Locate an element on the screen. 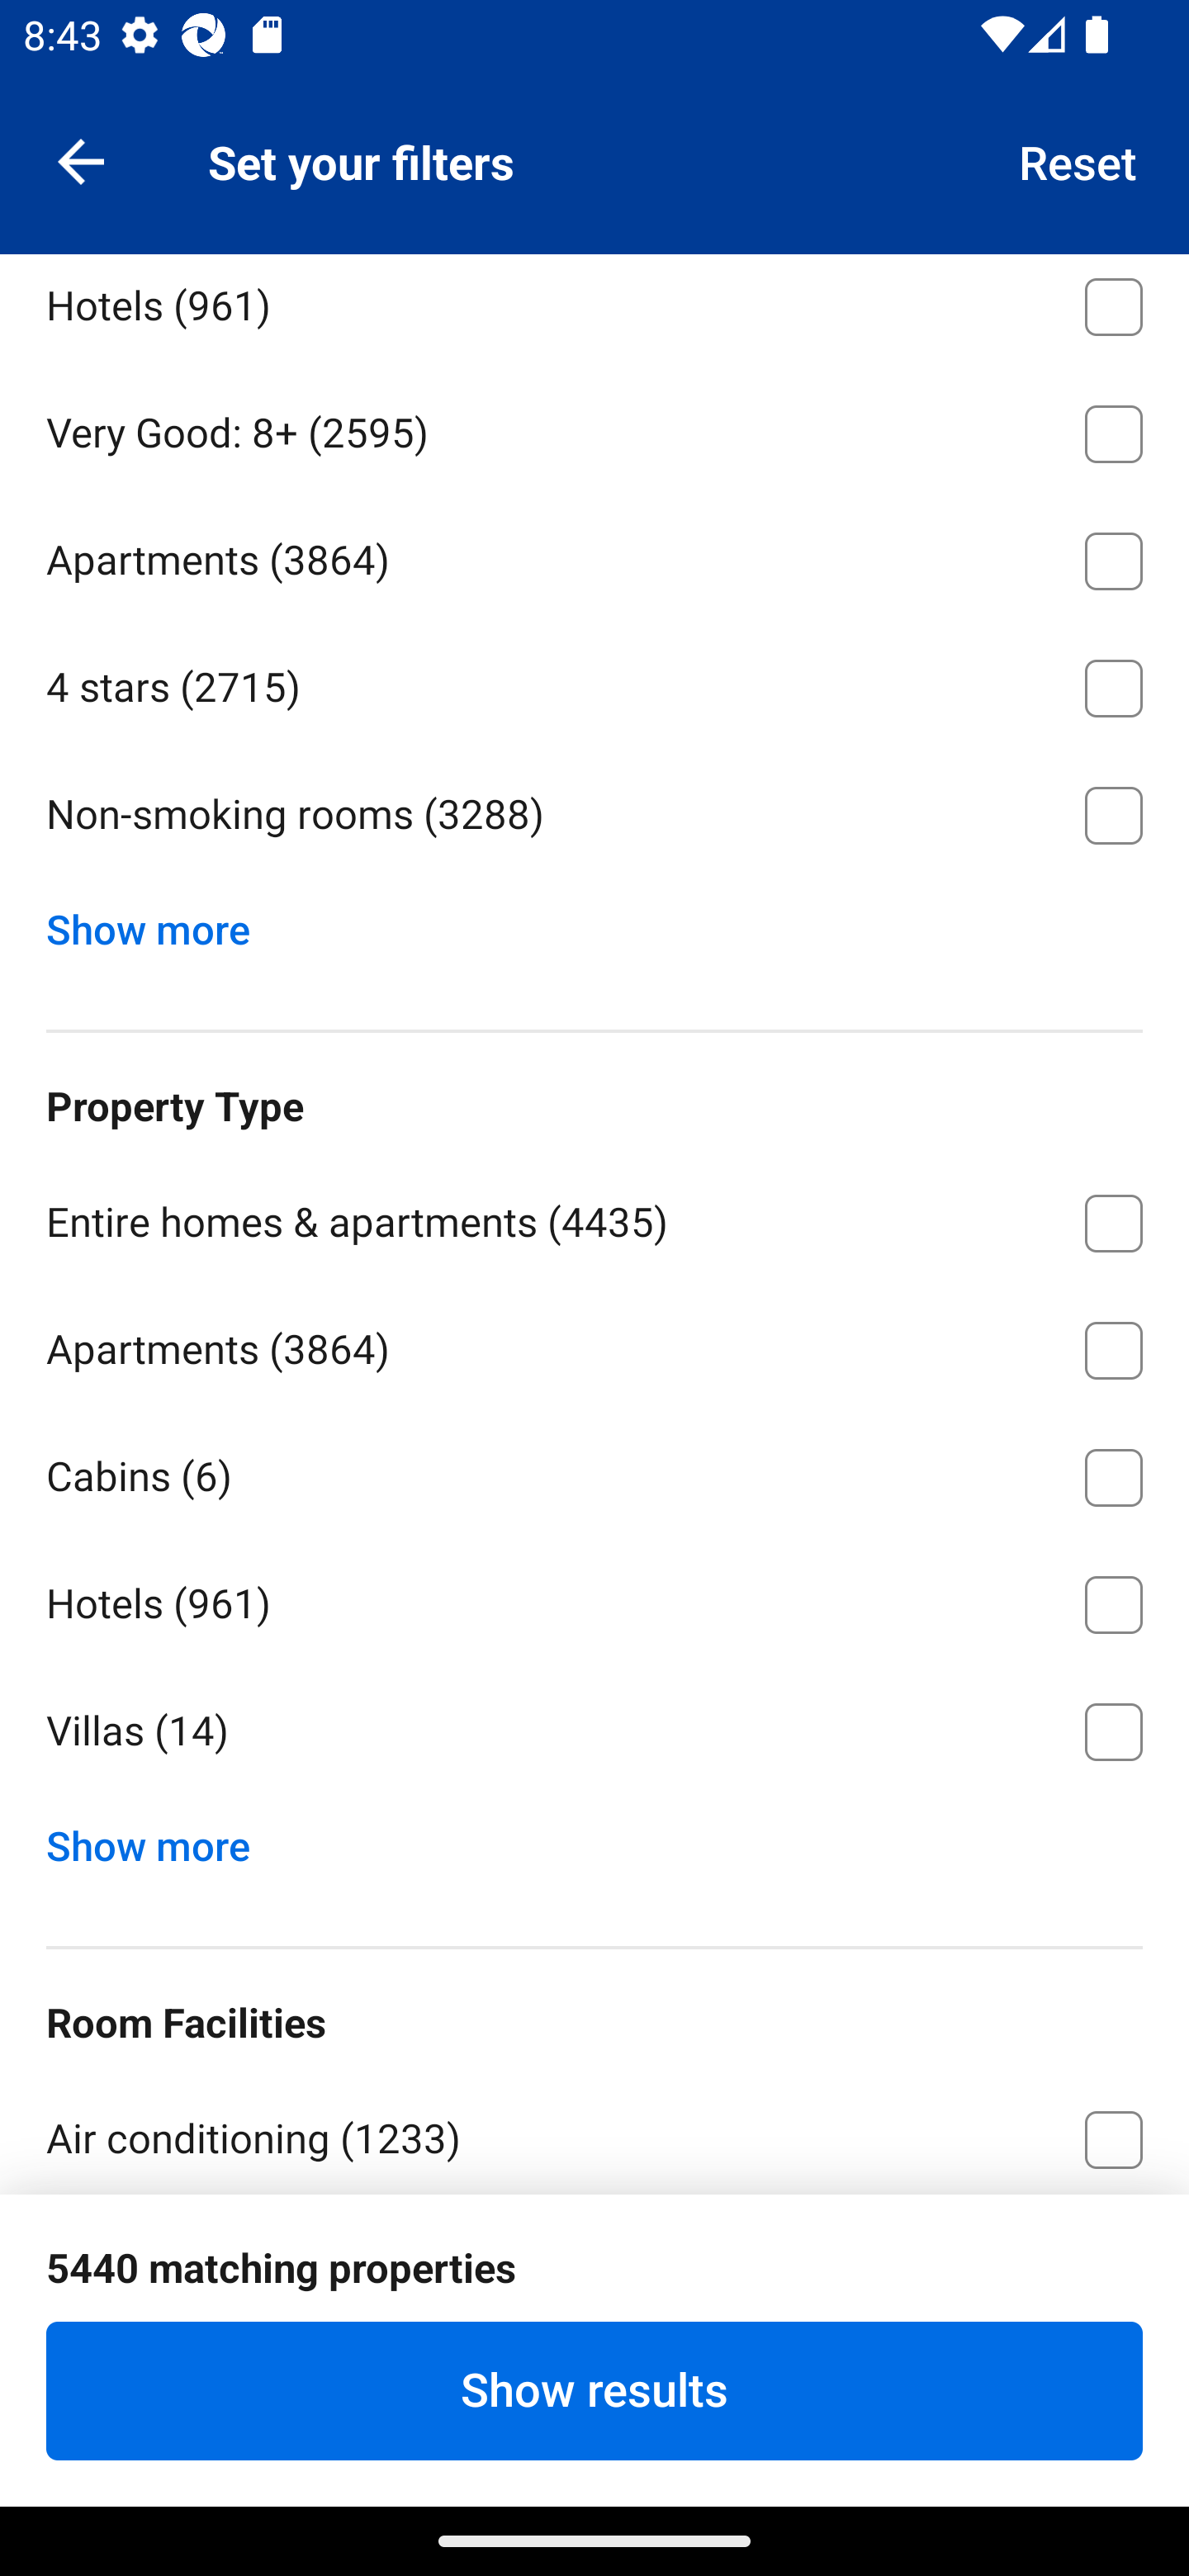 The height and width of the screenshot is (2576, 1189). Villas ⁦(14) is located at coordinates (594, 1732).